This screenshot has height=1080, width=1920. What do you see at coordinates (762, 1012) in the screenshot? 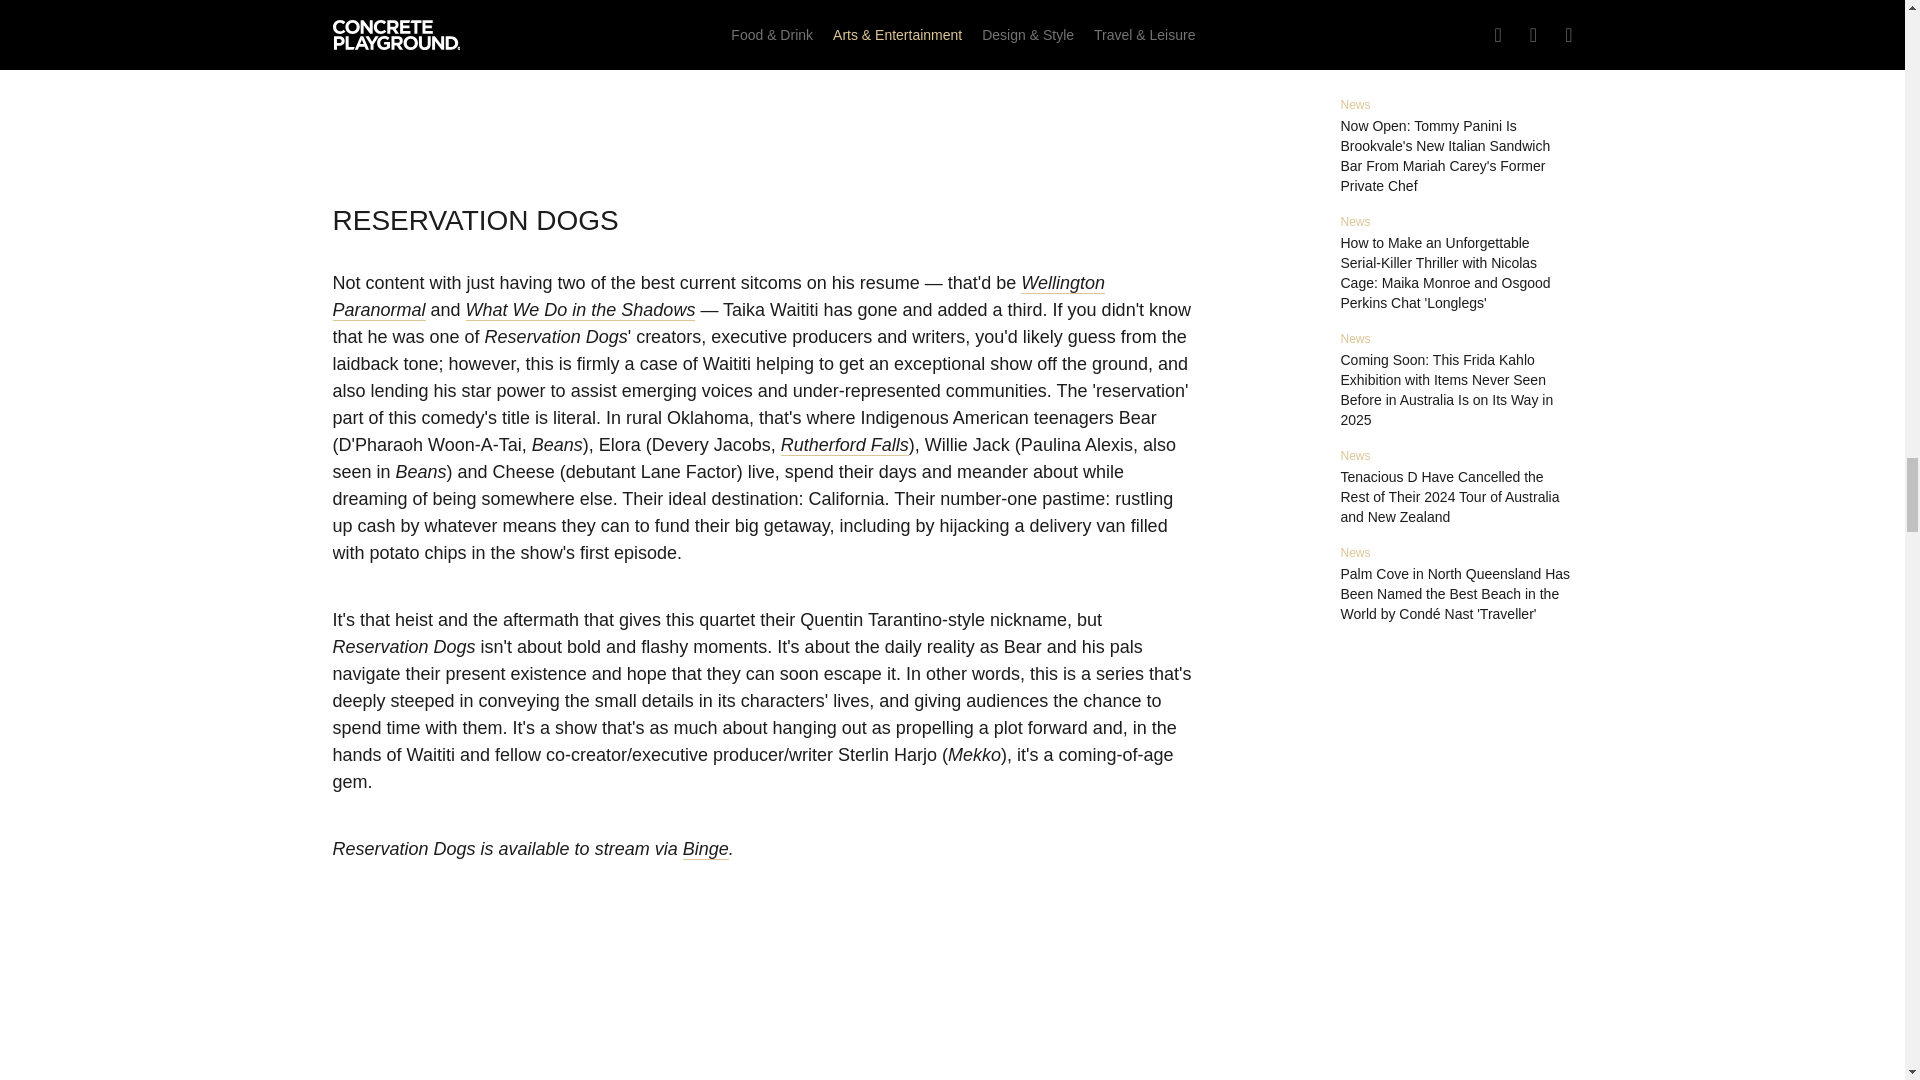
I see `YouTube video player` at bounding box center [762, 1012].